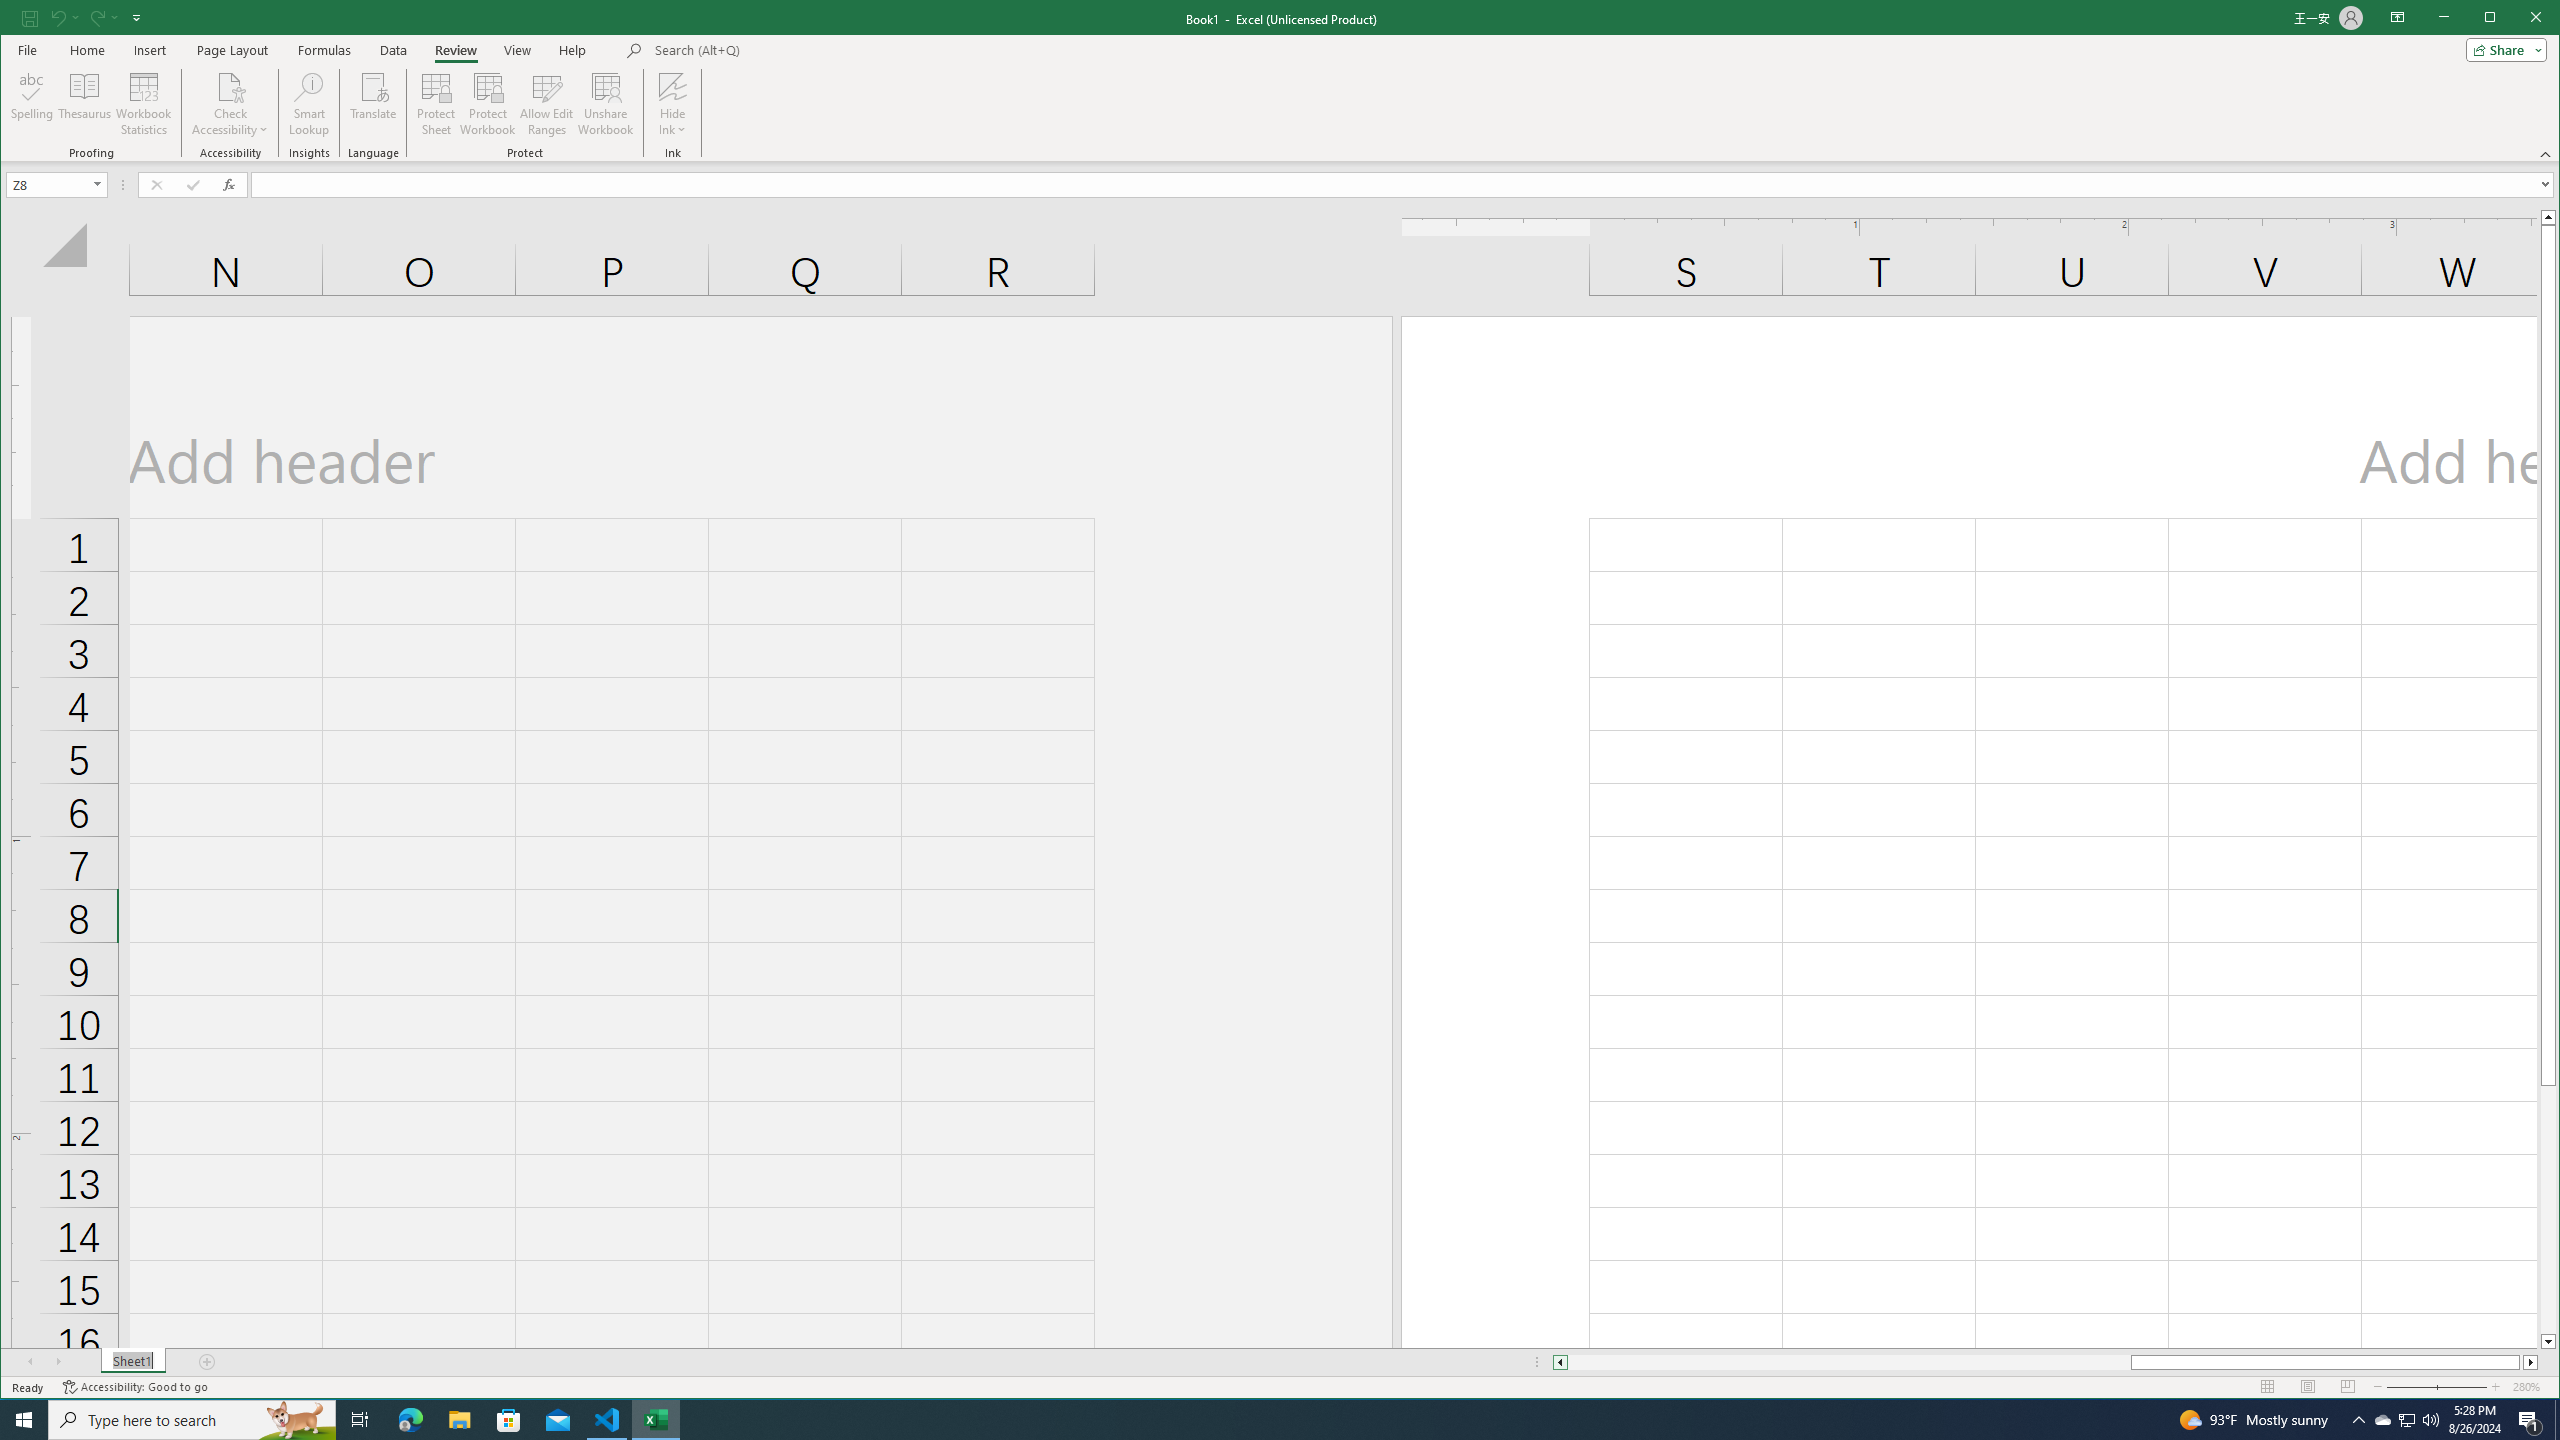 This screenshot has height=1440, width=2560. I want to click on Microsoft Edge, so click(410, 1420).